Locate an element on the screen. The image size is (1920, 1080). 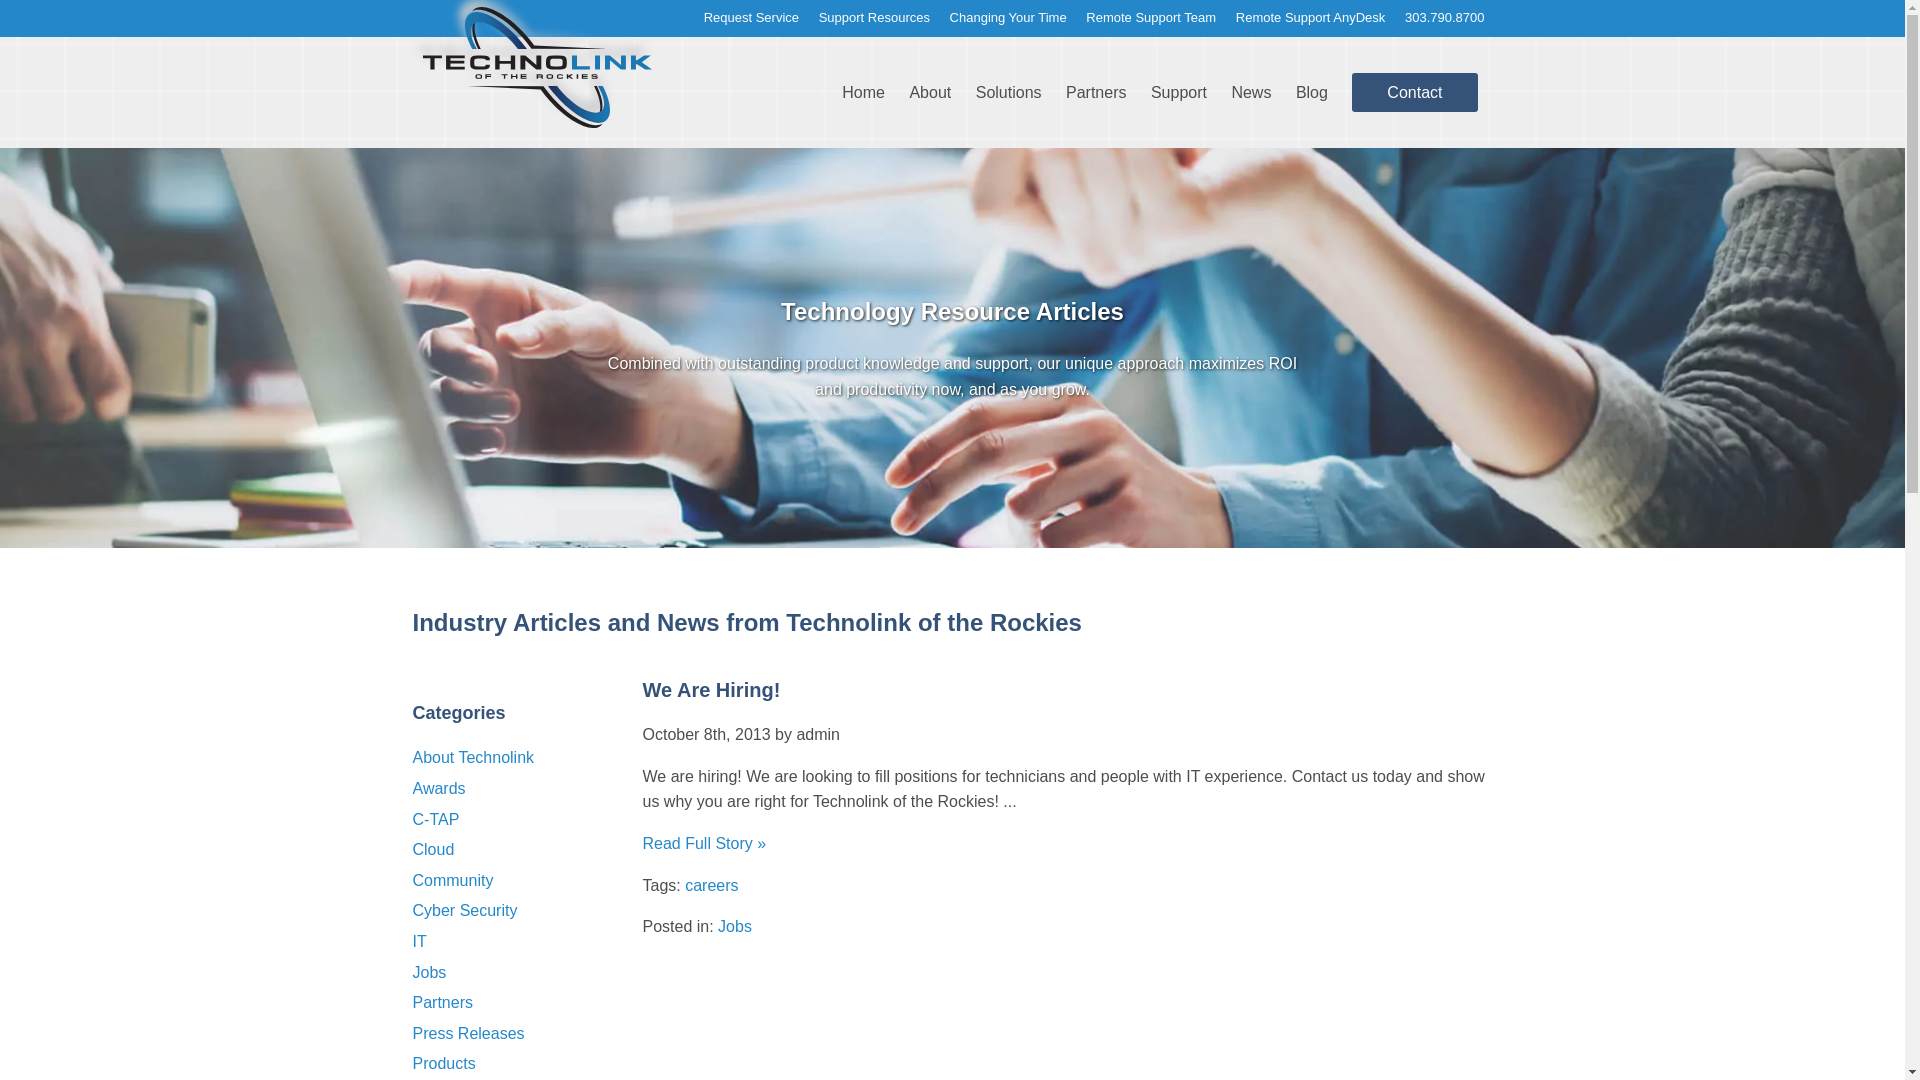
Remote Support AnyDesk is located at coordinates (1311, 18).